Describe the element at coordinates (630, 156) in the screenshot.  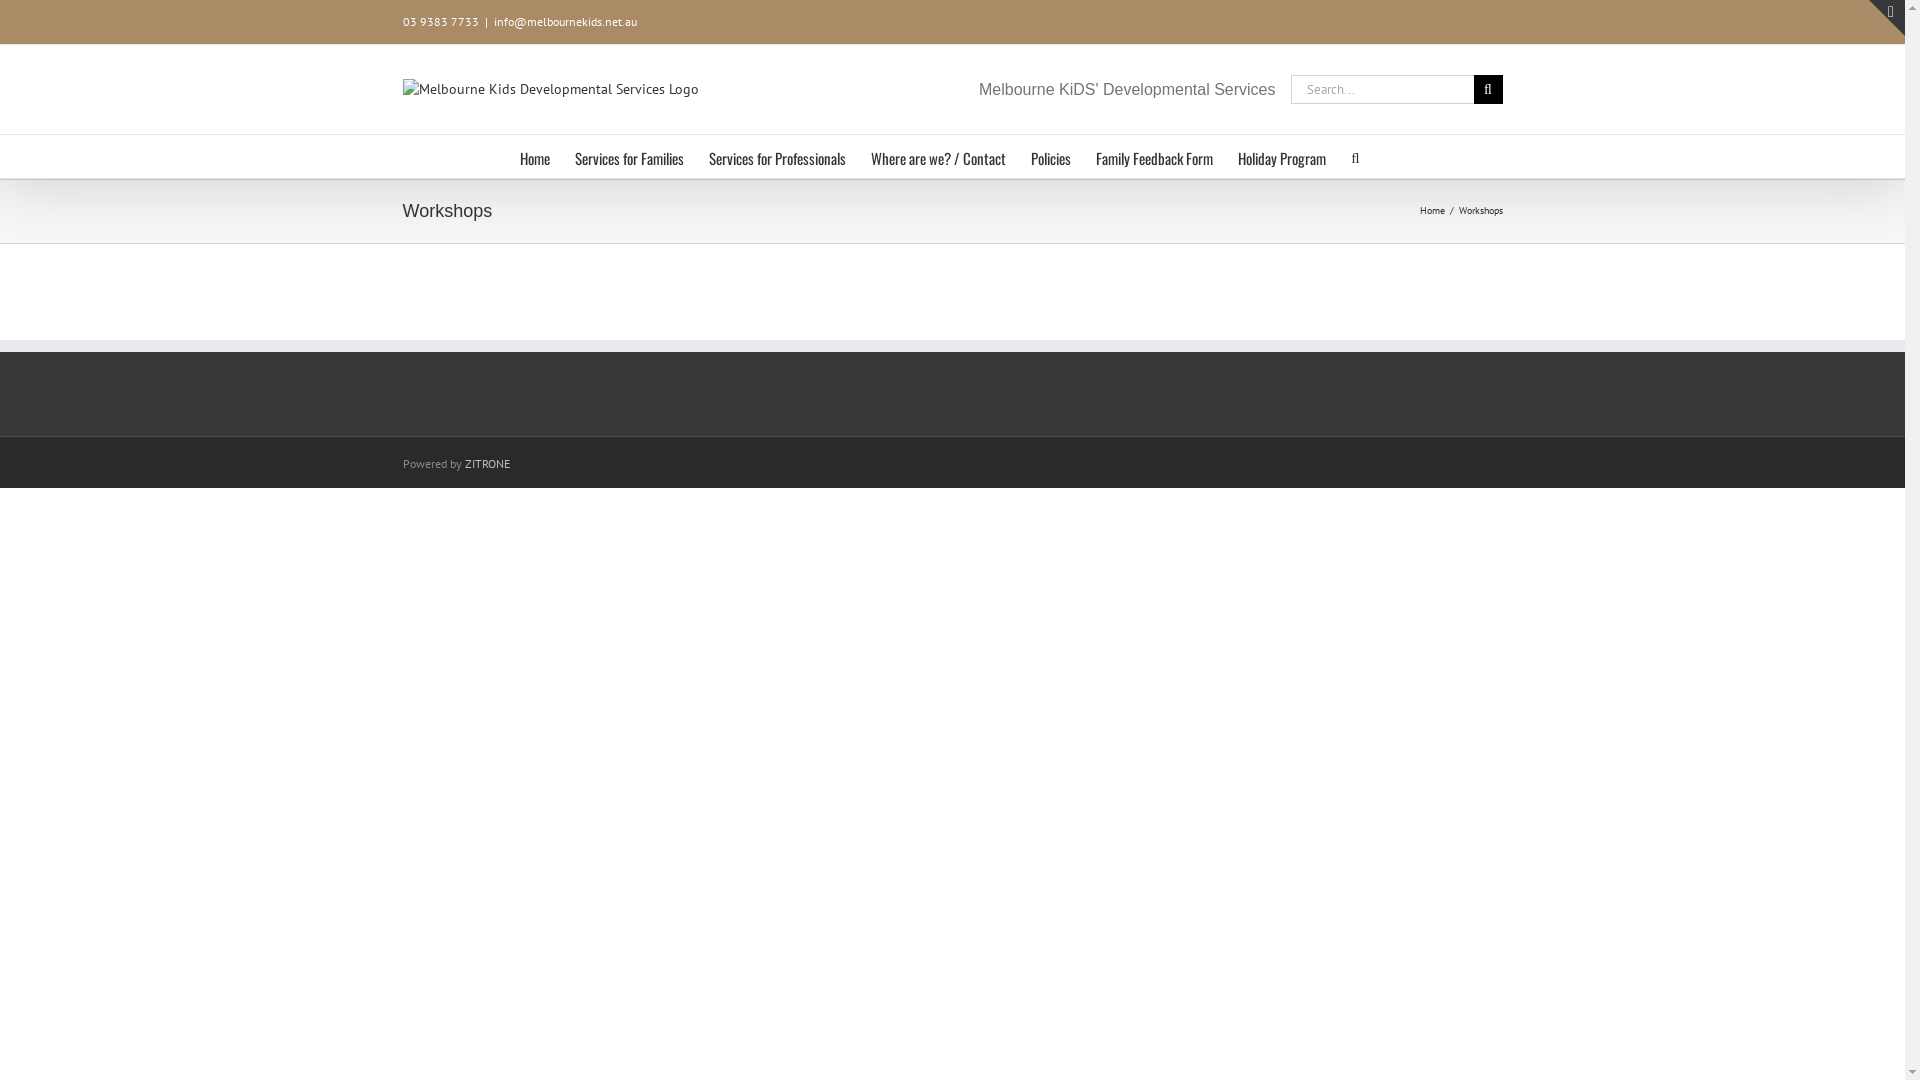
I see `Services for Families` at that location.